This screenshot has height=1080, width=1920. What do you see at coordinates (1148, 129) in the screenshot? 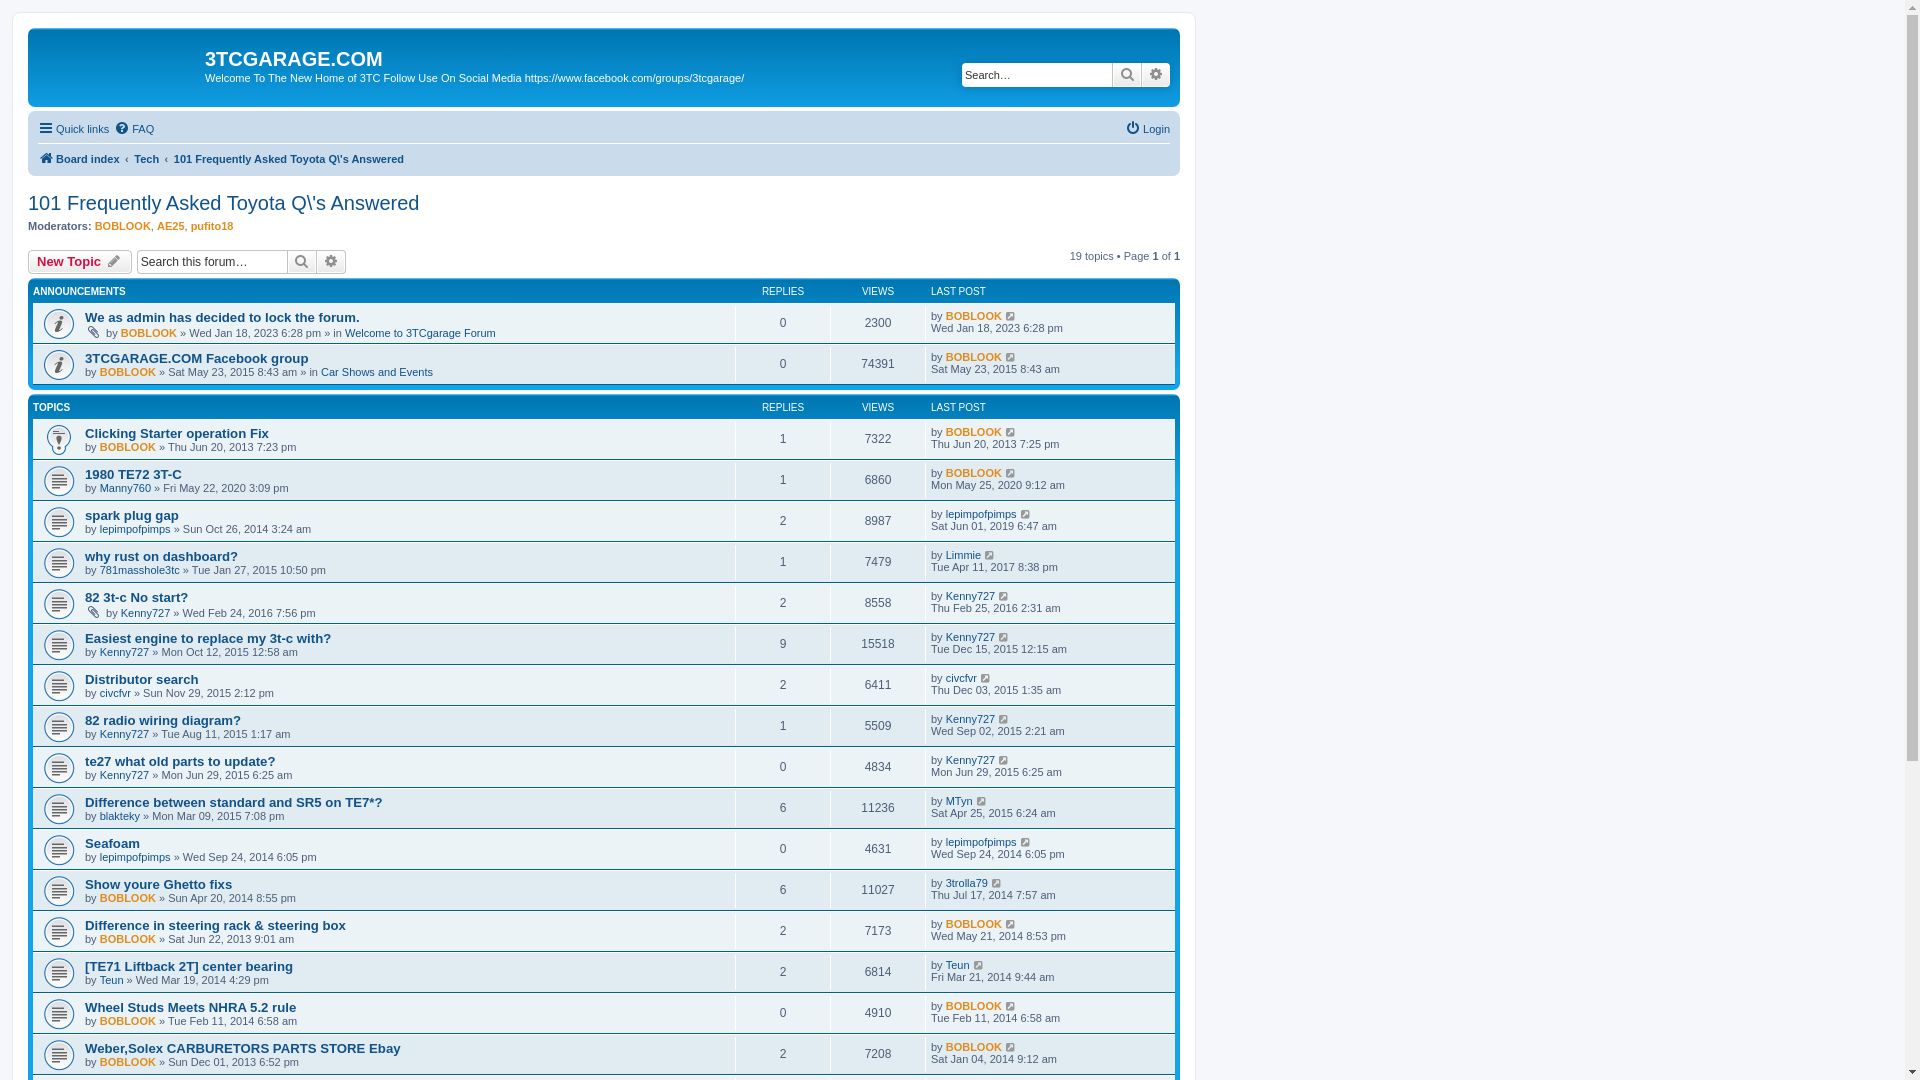
I see `Login` at bounding box center [1148, 129].